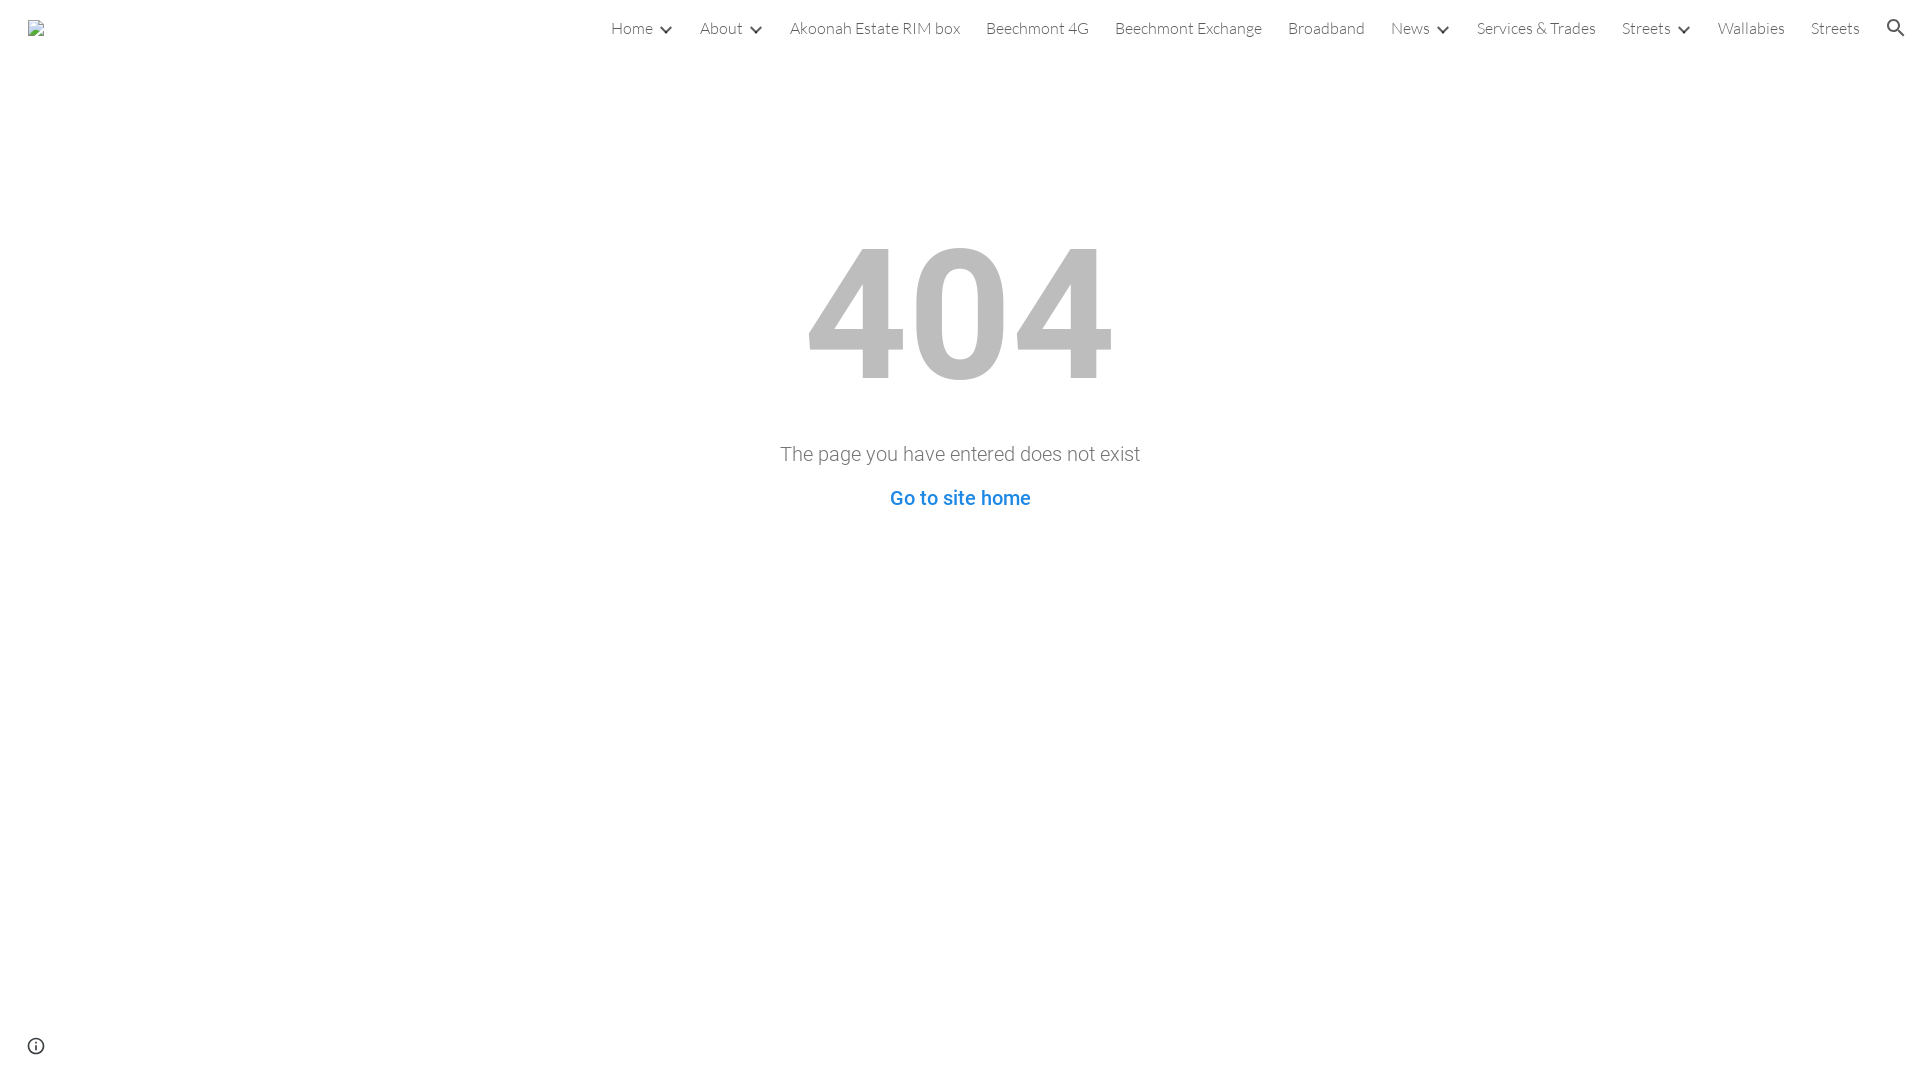 The image size is (1920, 1080). I want to click on News, so click(1410, 28).